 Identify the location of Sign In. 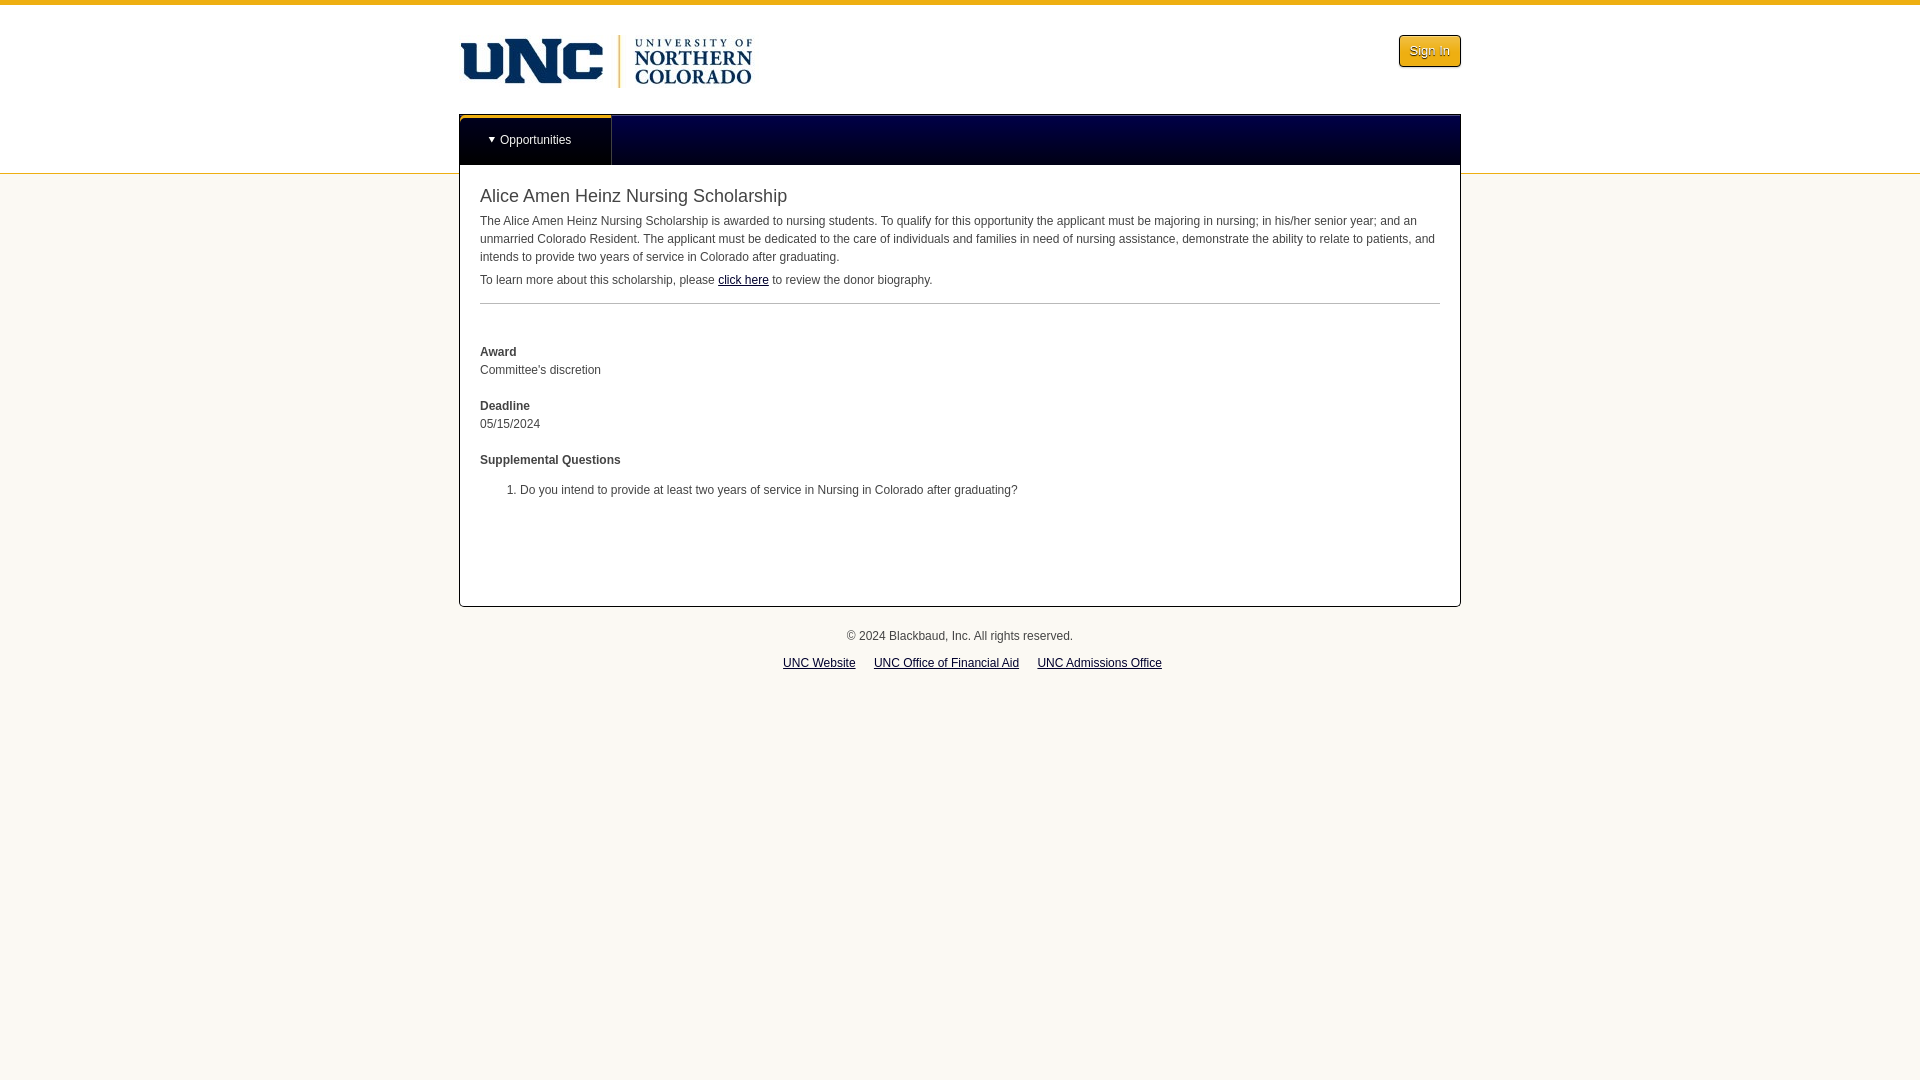
(1430, 50).